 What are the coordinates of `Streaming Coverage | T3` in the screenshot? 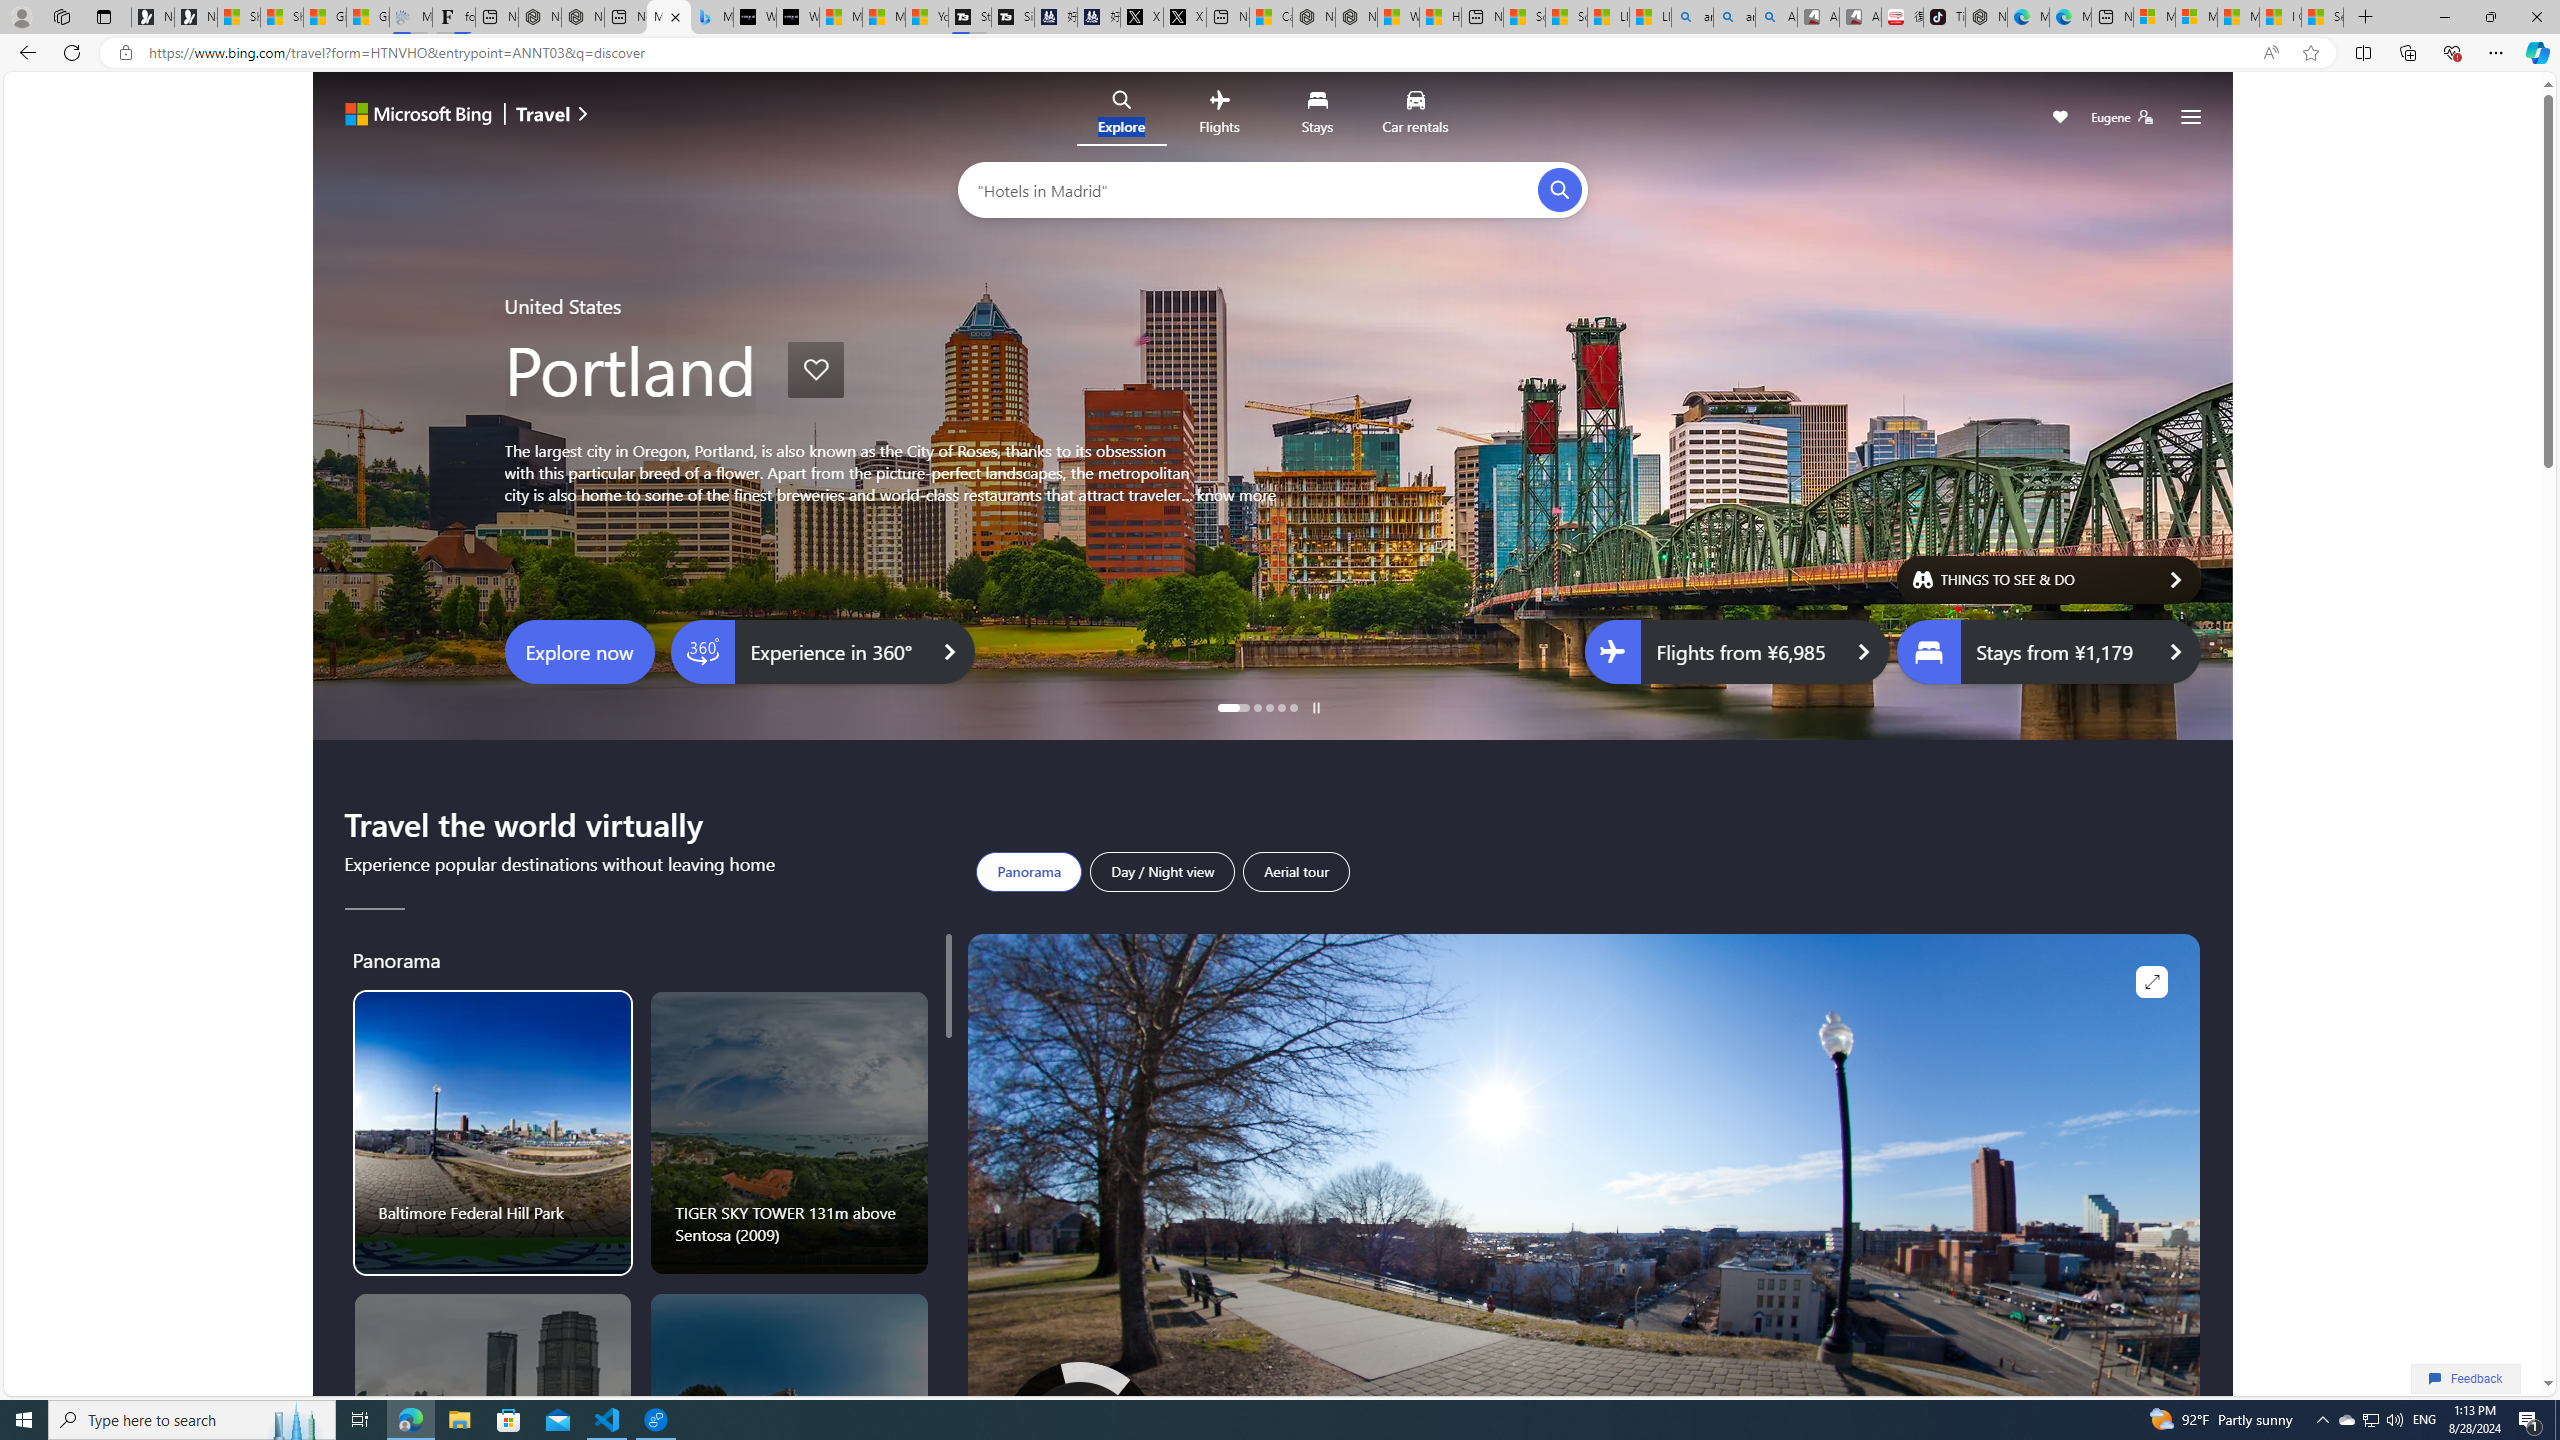 It's located at (970, 17).